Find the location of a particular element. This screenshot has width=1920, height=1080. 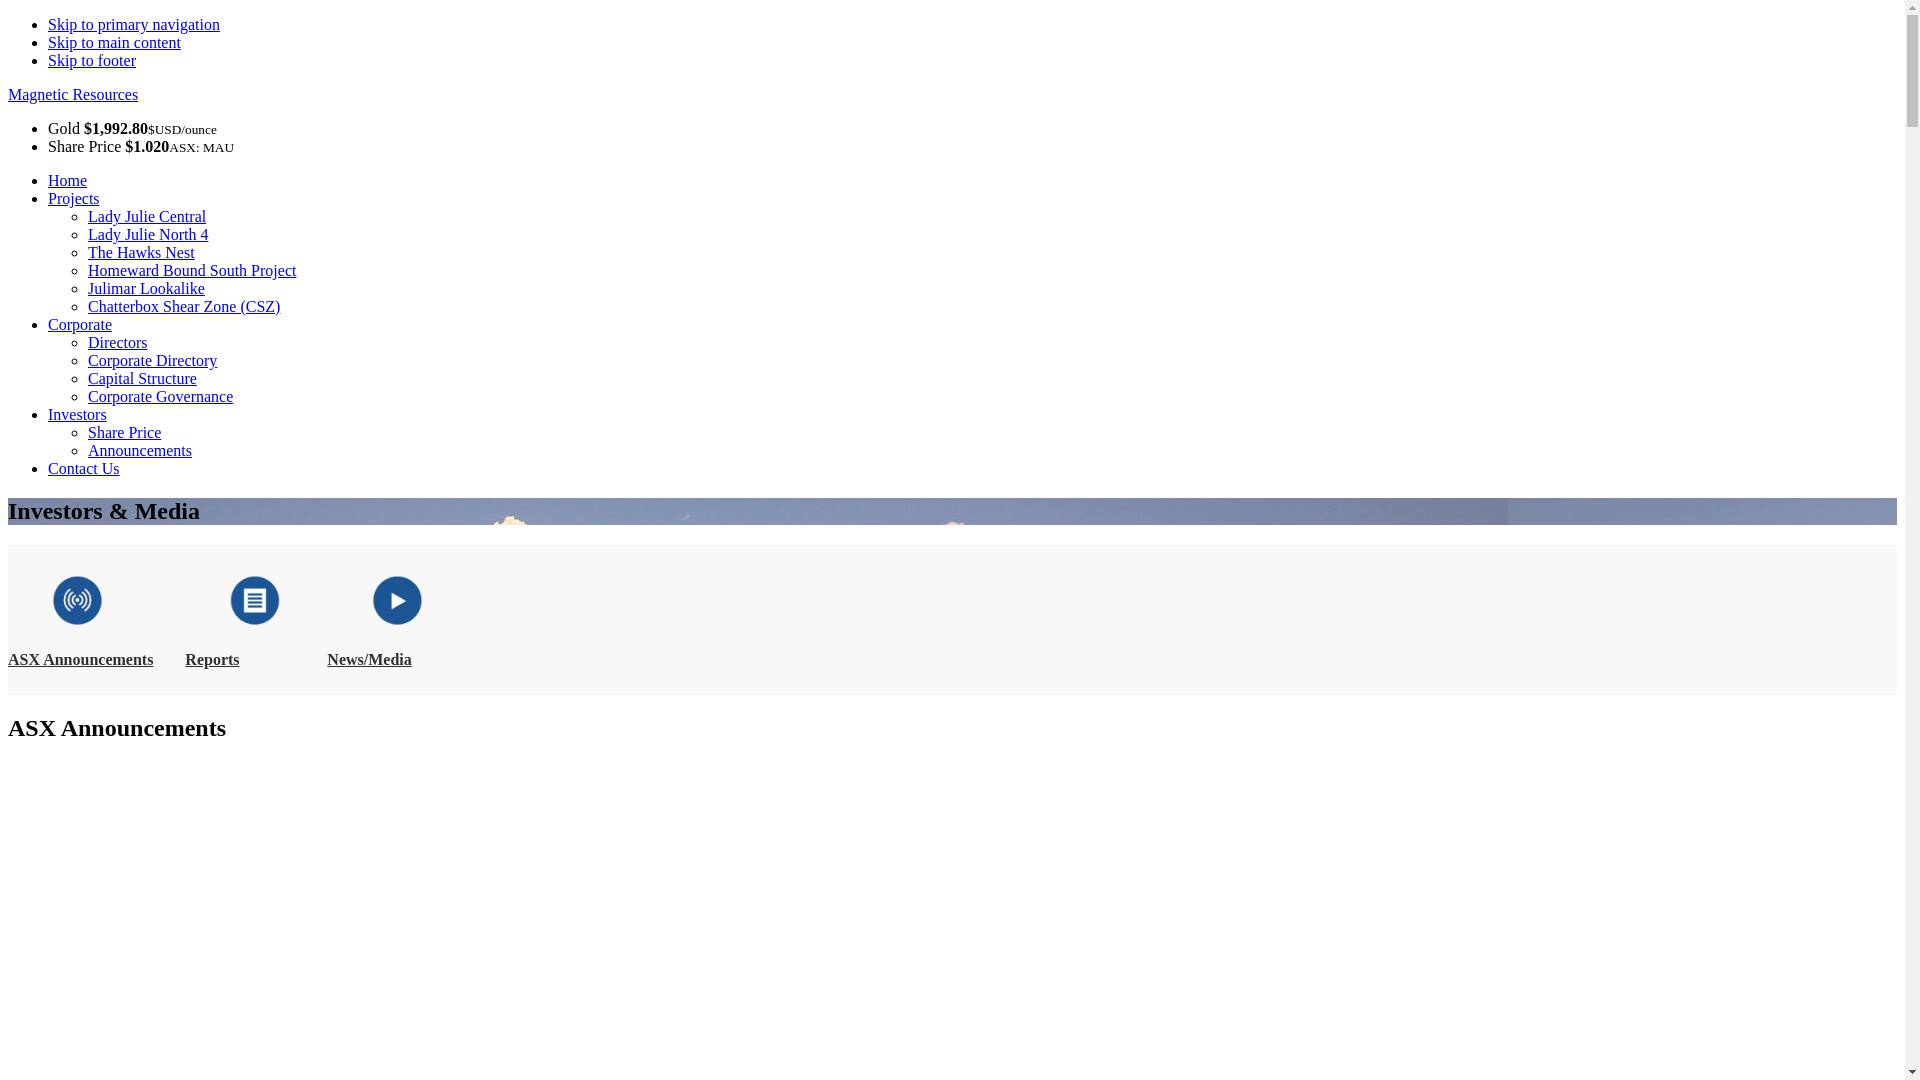

The Hawks Nest is located at coordinates (142, 252).